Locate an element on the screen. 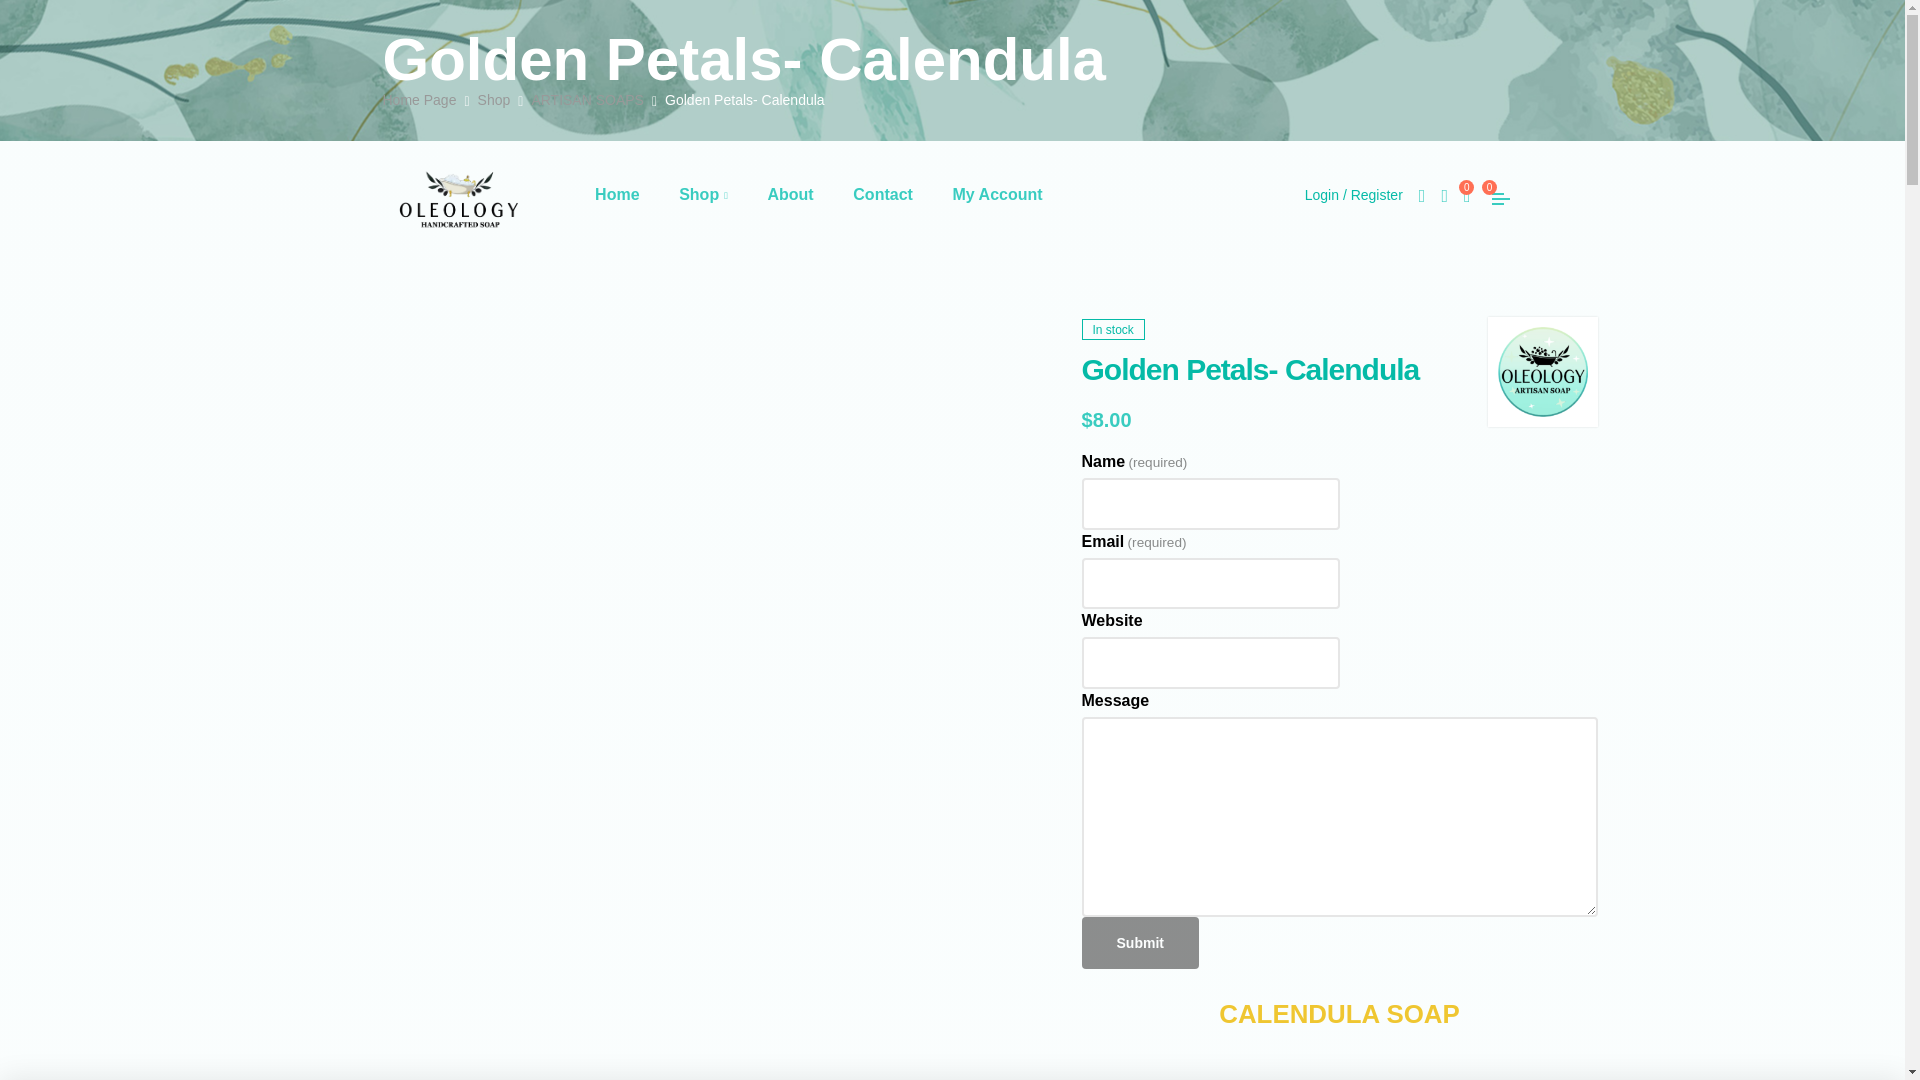 The height and width of the screenshot is (1080, 1920). Contact is located at coordinates (883, 194).